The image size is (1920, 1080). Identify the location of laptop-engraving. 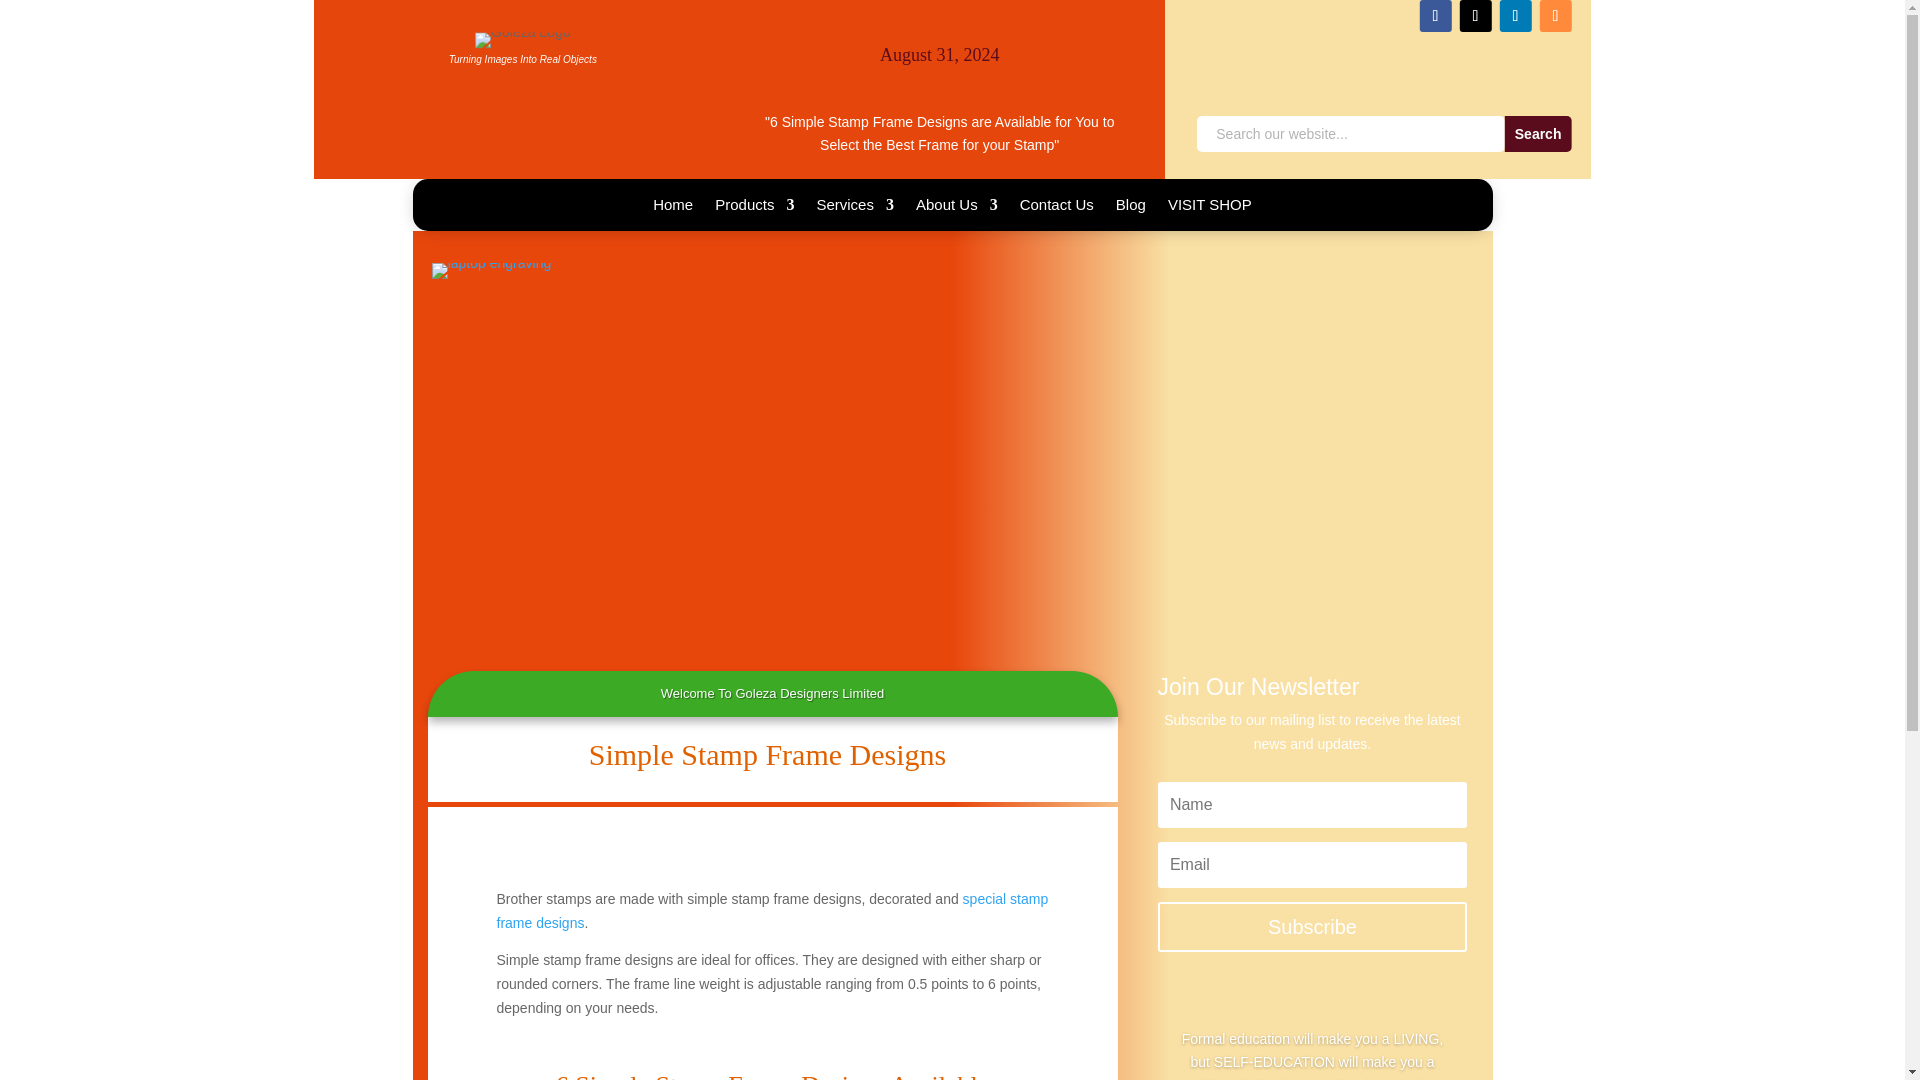
(492, 262).